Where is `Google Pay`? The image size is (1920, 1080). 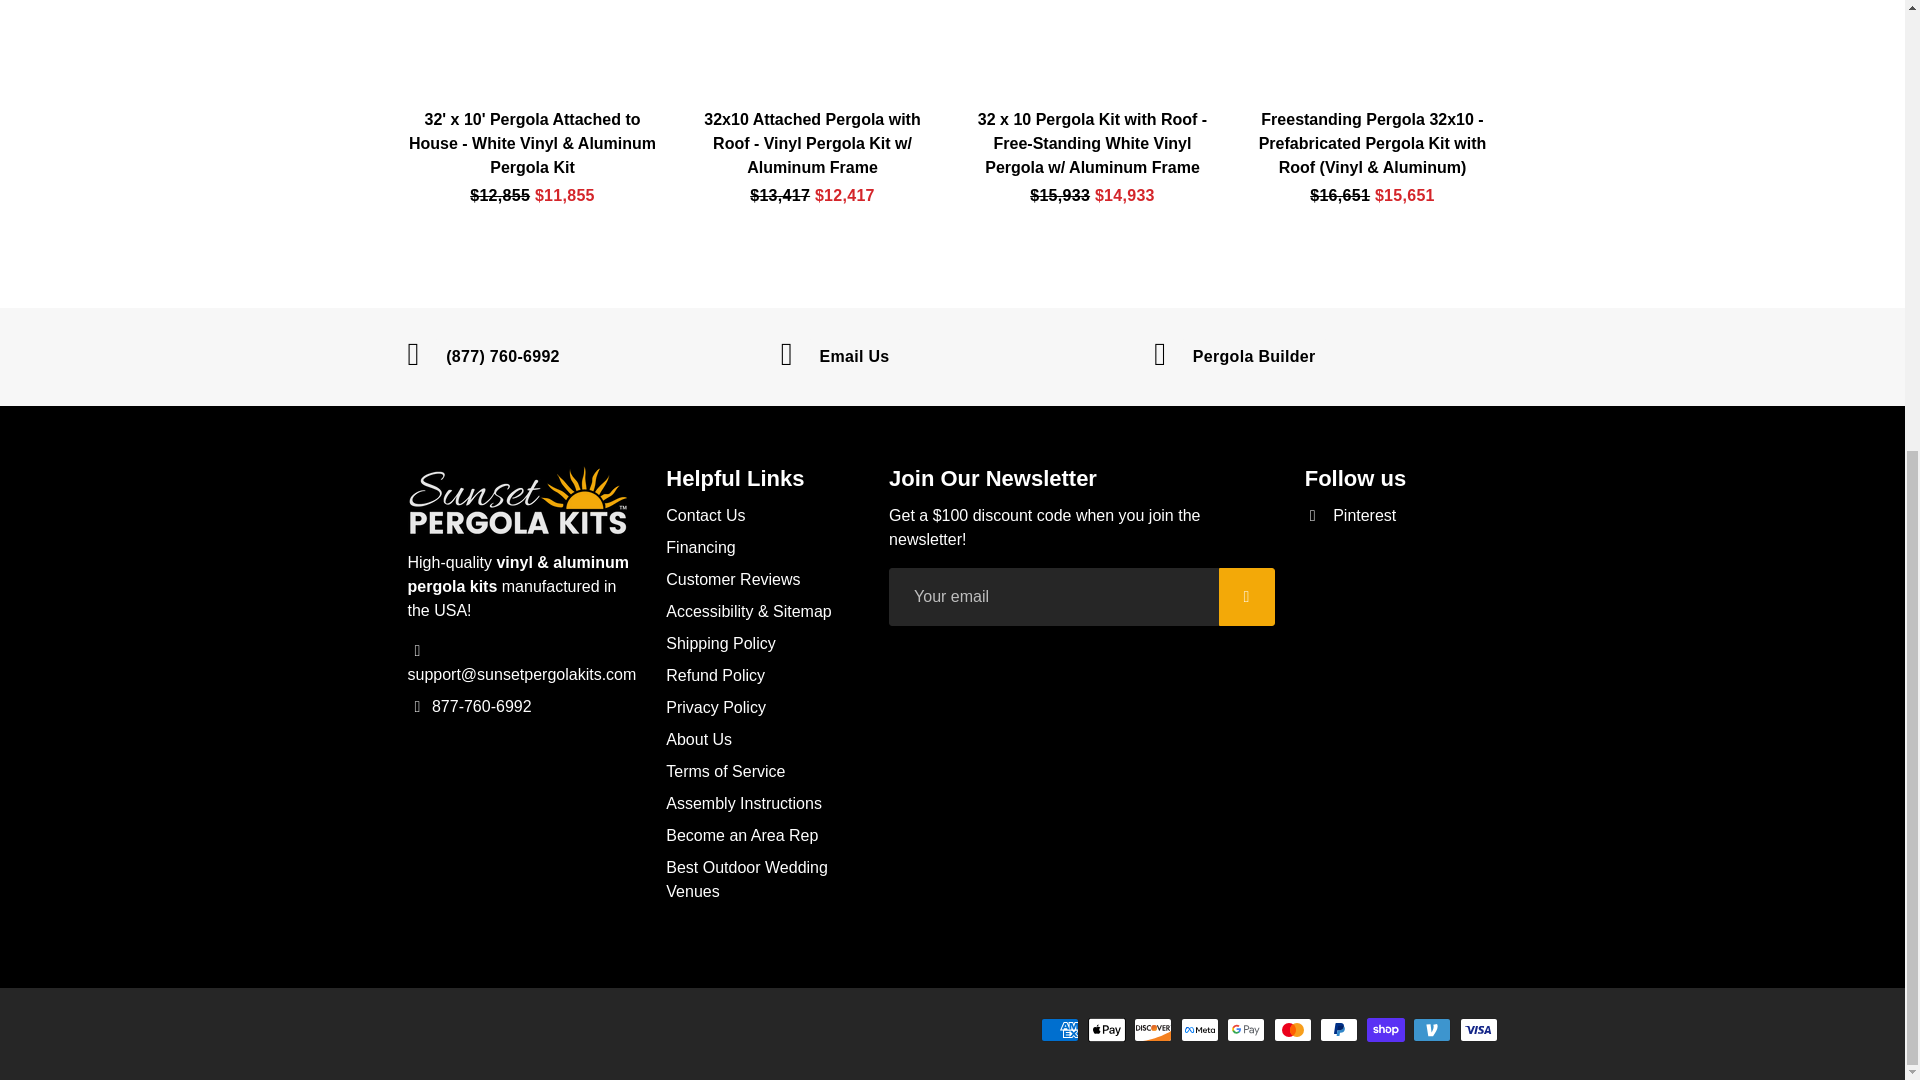
Google Pay is located at coordinates (1246, 1030).